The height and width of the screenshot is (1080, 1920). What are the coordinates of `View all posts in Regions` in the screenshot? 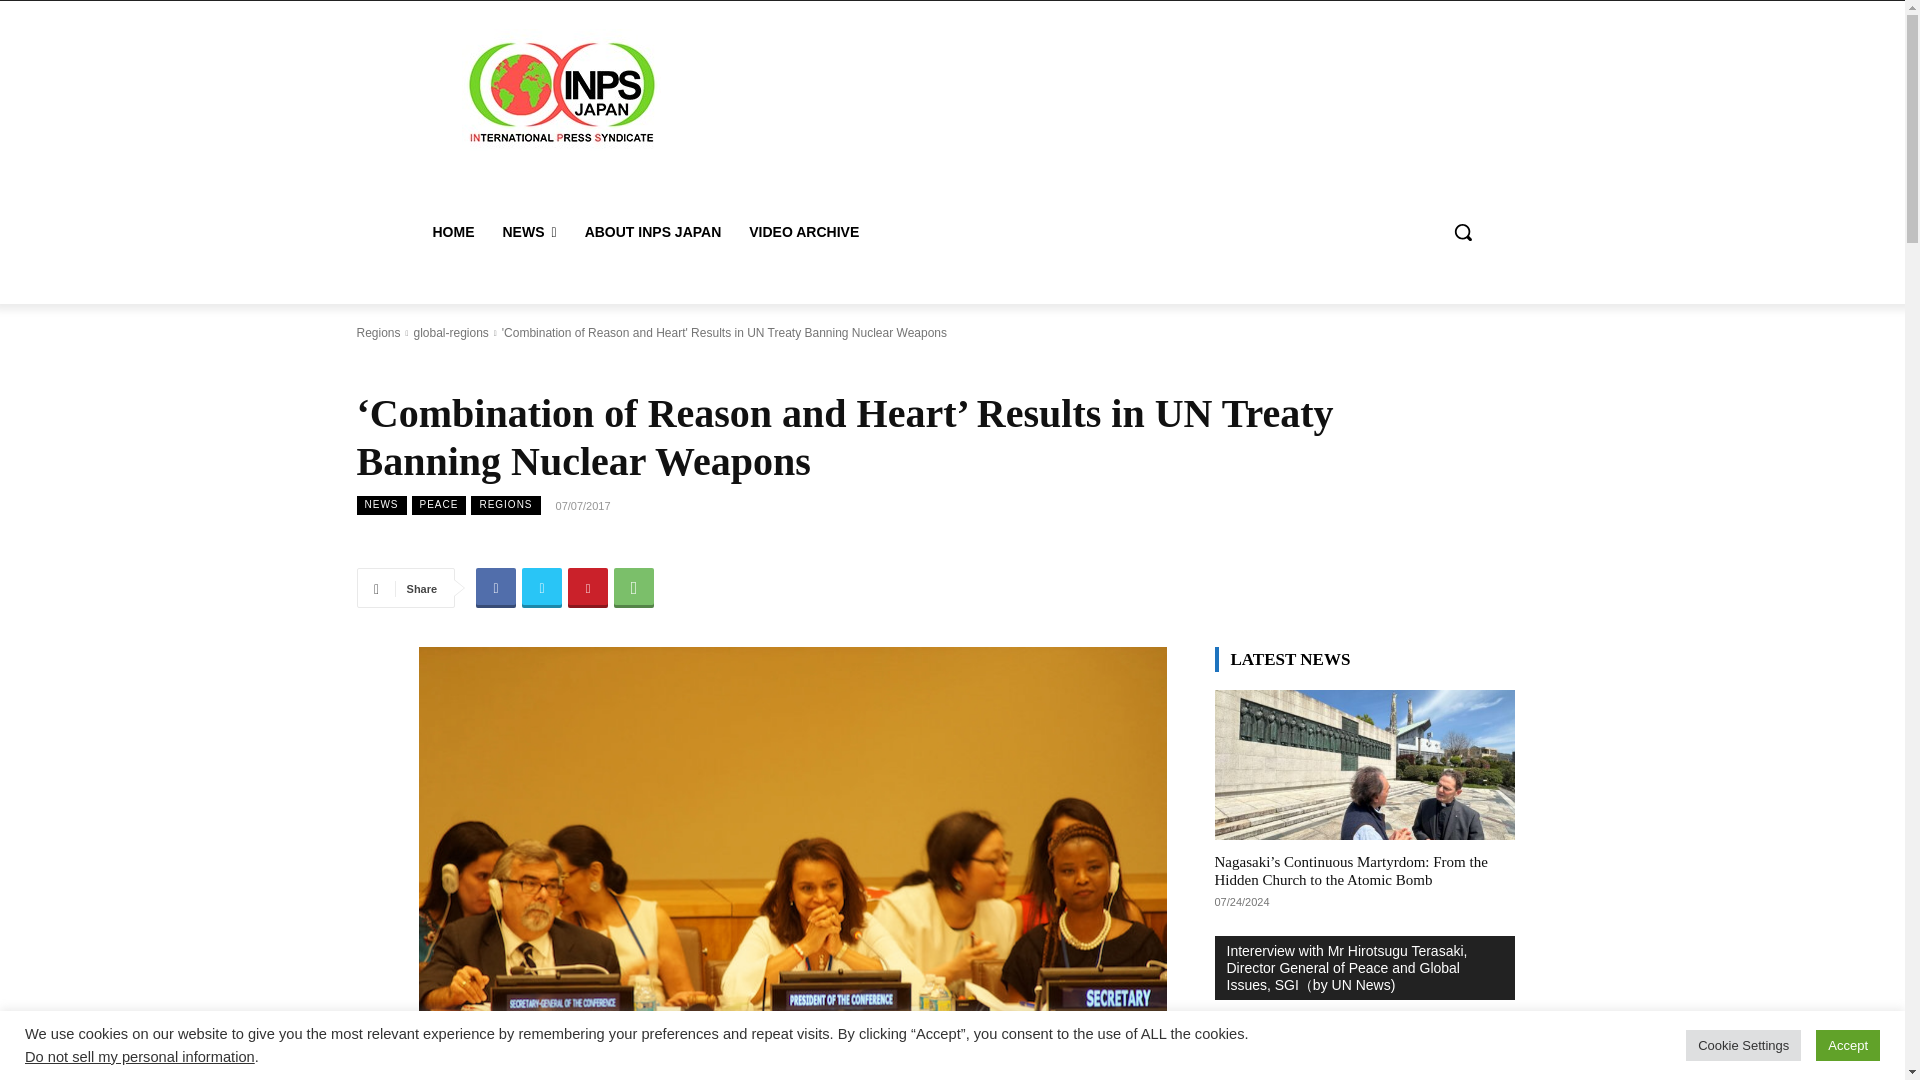 It's located at (377, 333).